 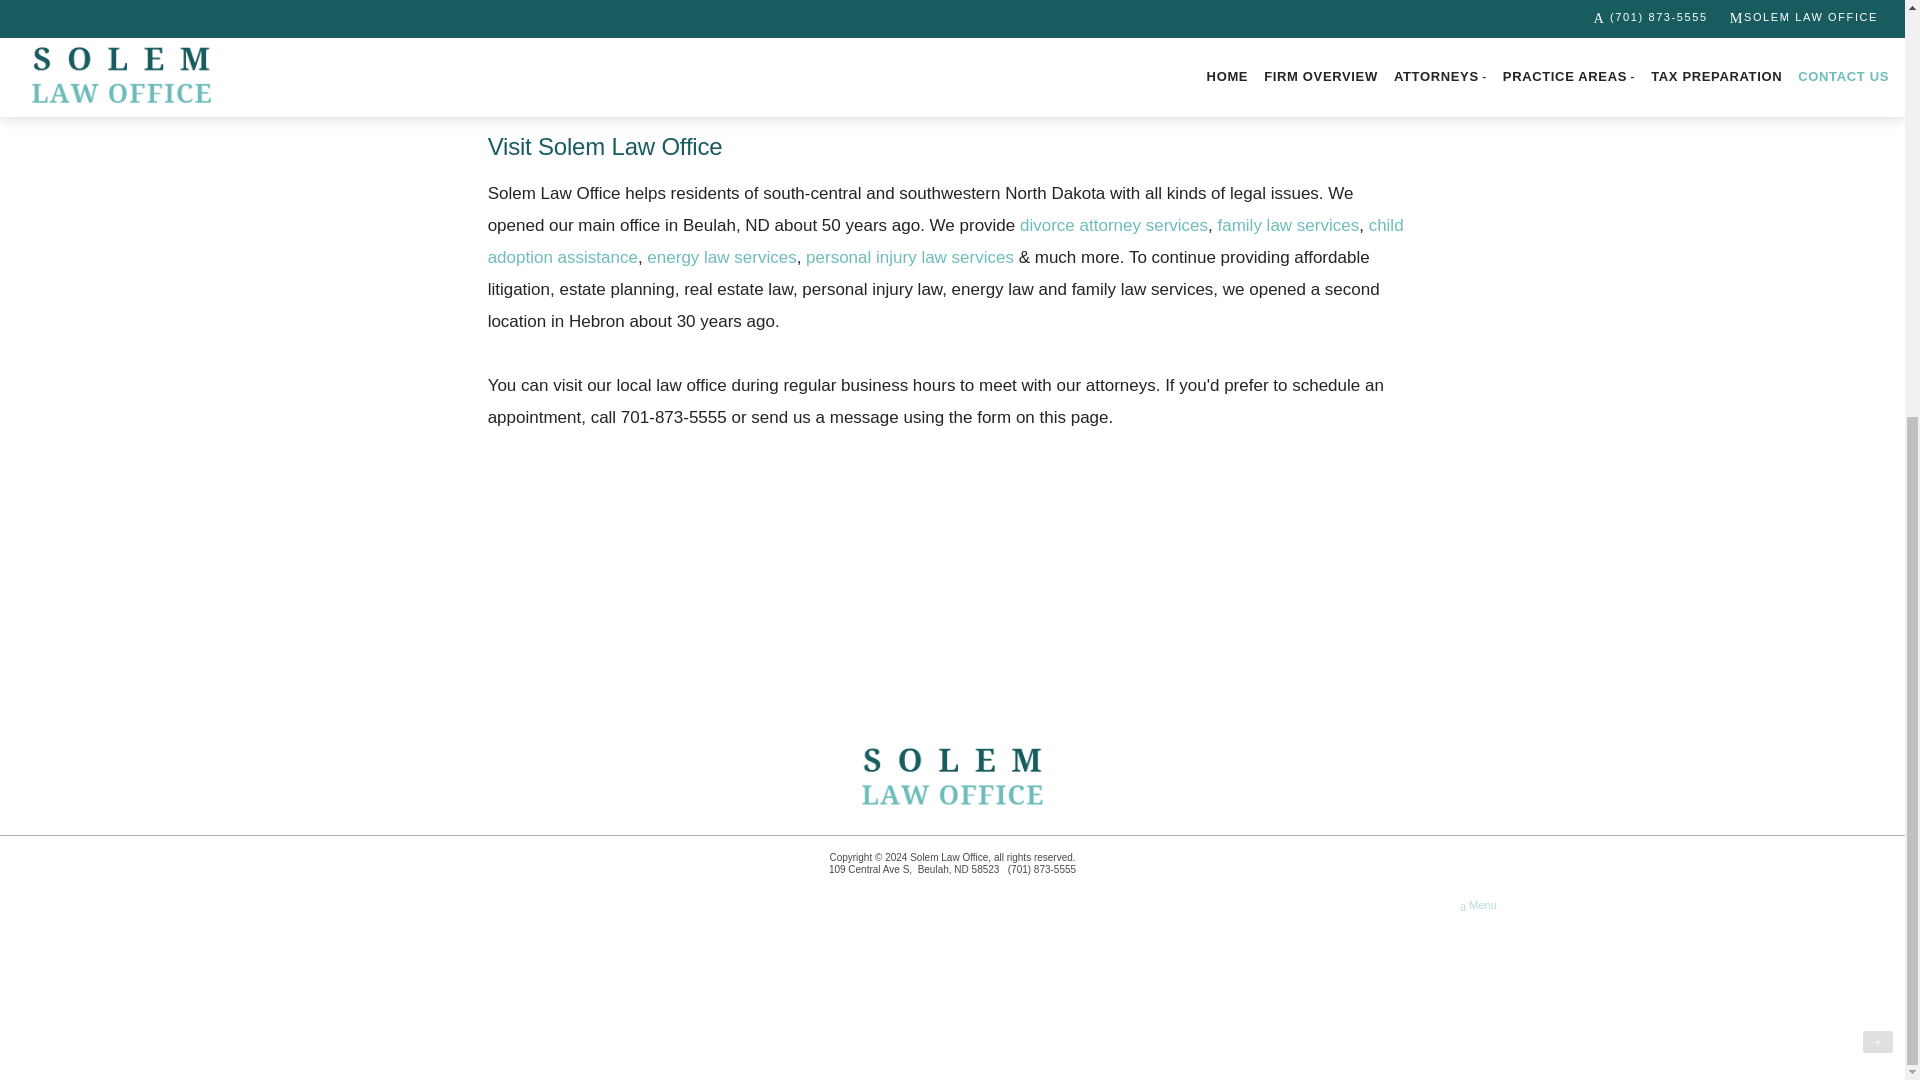 I want to click on Open Menu, so click(x=1478, y=906).